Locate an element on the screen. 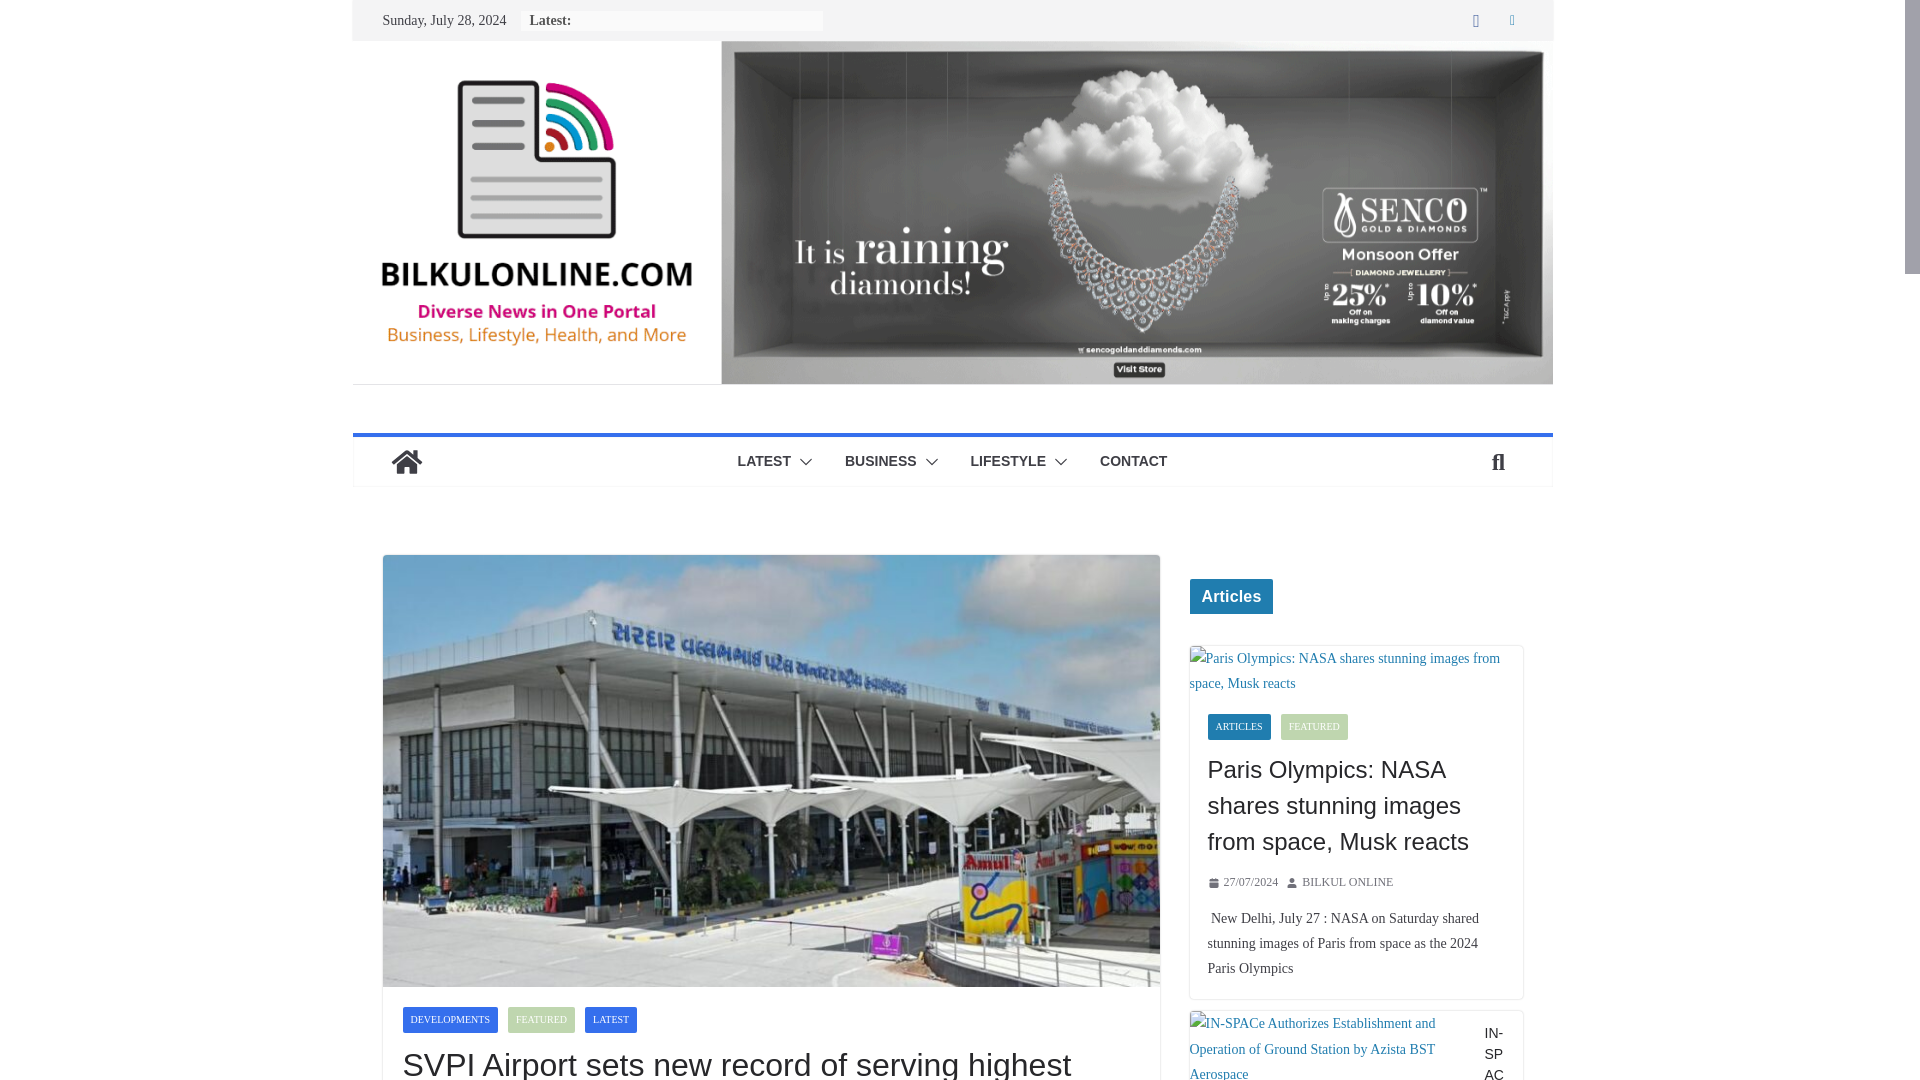 The width and height of the screenshot is (1920, 1080). LIFESTYLE is located at coordinates (1008, 462).